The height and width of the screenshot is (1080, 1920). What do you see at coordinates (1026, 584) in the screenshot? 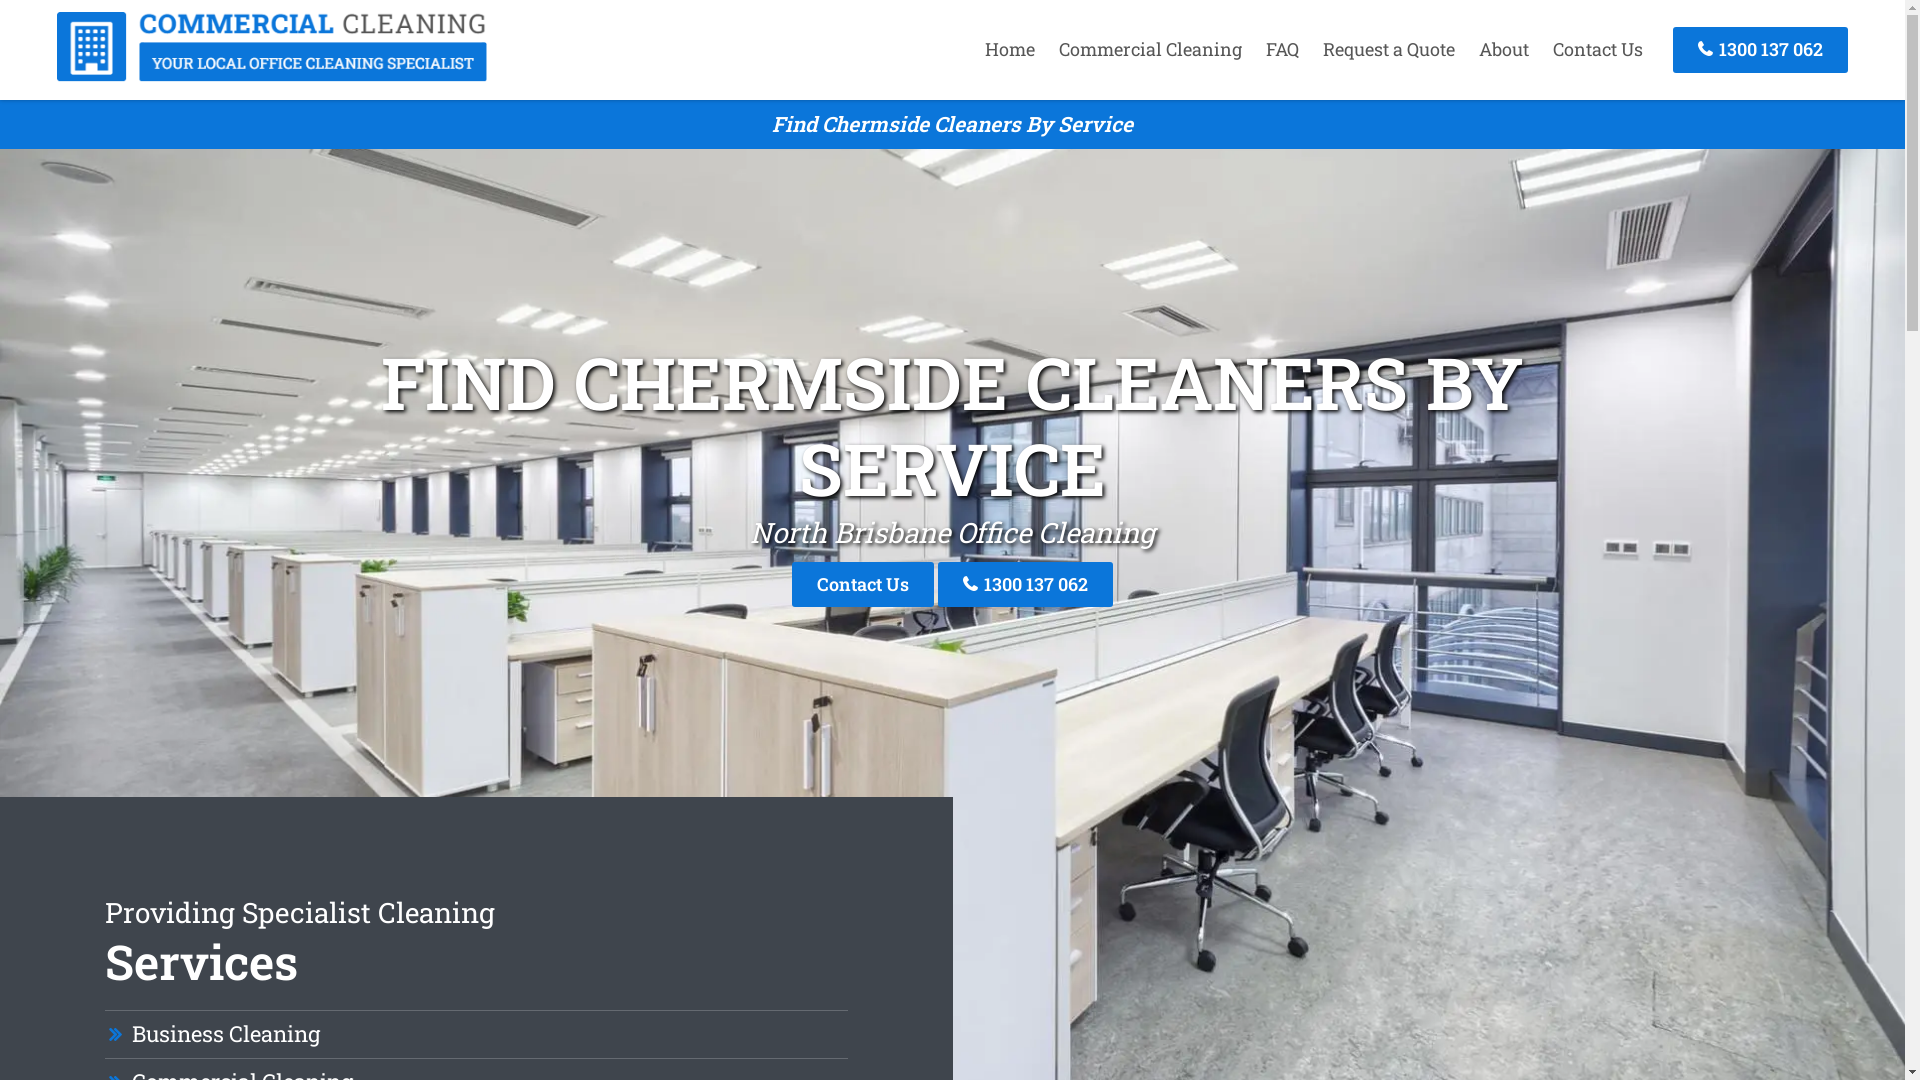
I see `1300 137 062` at bounding box center [1026, 584].